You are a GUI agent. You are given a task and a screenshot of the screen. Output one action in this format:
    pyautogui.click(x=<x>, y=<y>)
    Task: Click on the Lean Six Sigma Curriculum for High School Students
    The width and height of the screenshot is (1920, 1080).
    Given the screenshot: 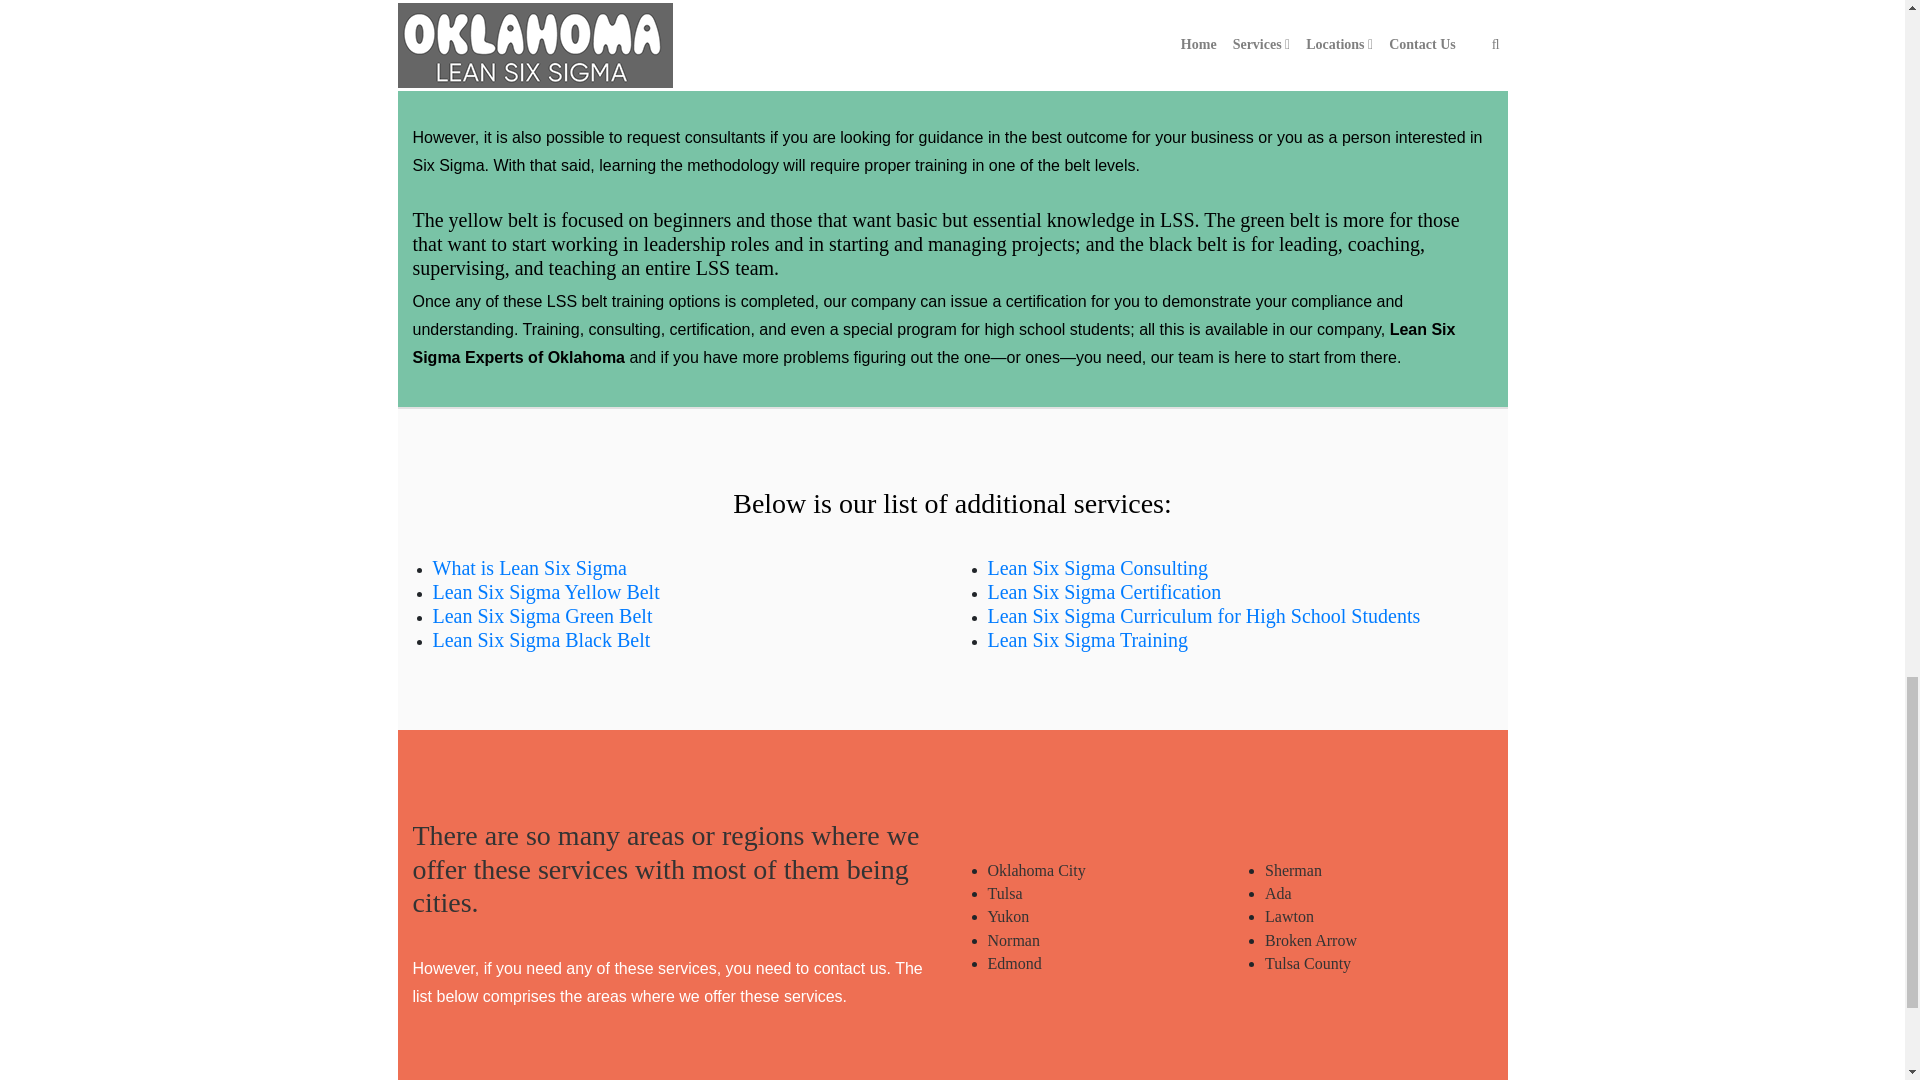 What is the action you would take?
    pyautogui.click(x=1204, y=616)
    